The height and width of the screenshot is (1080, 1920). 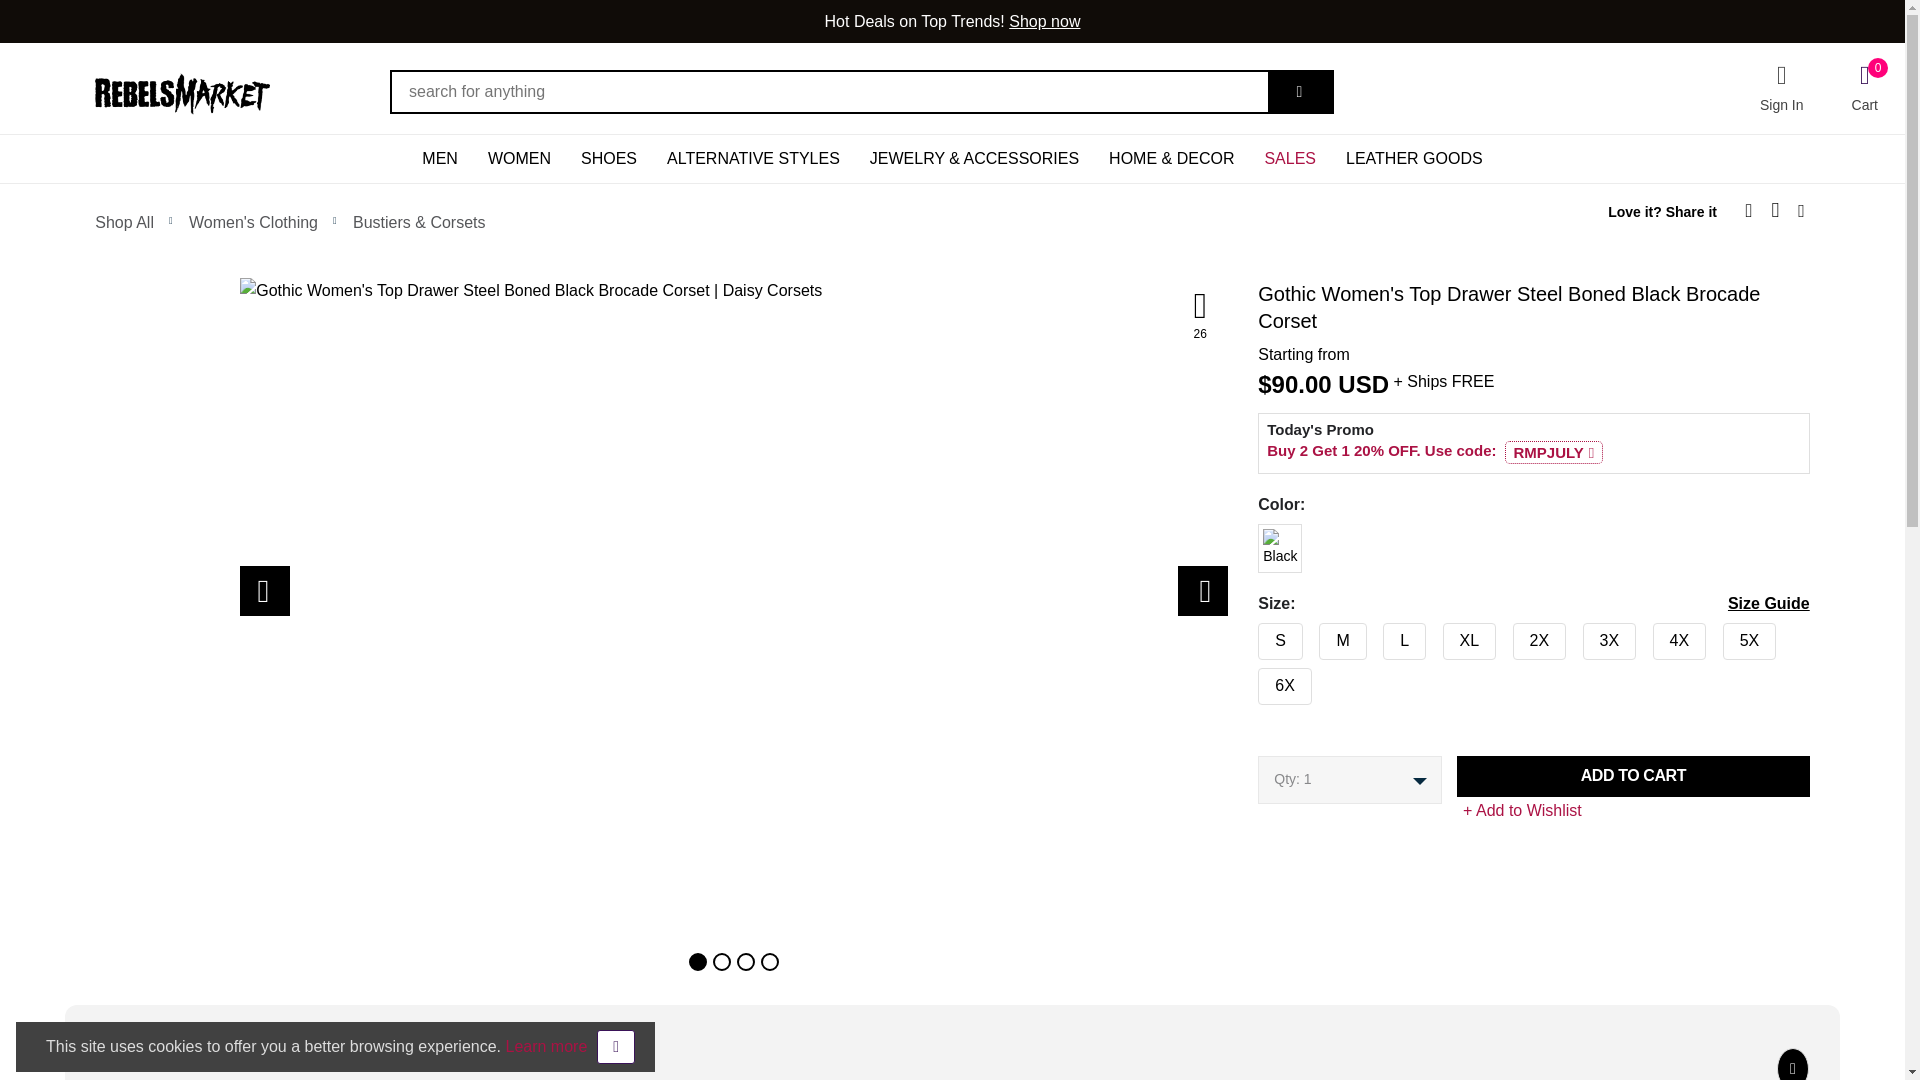 I want to click on USD, so click(x=1363, y=384).